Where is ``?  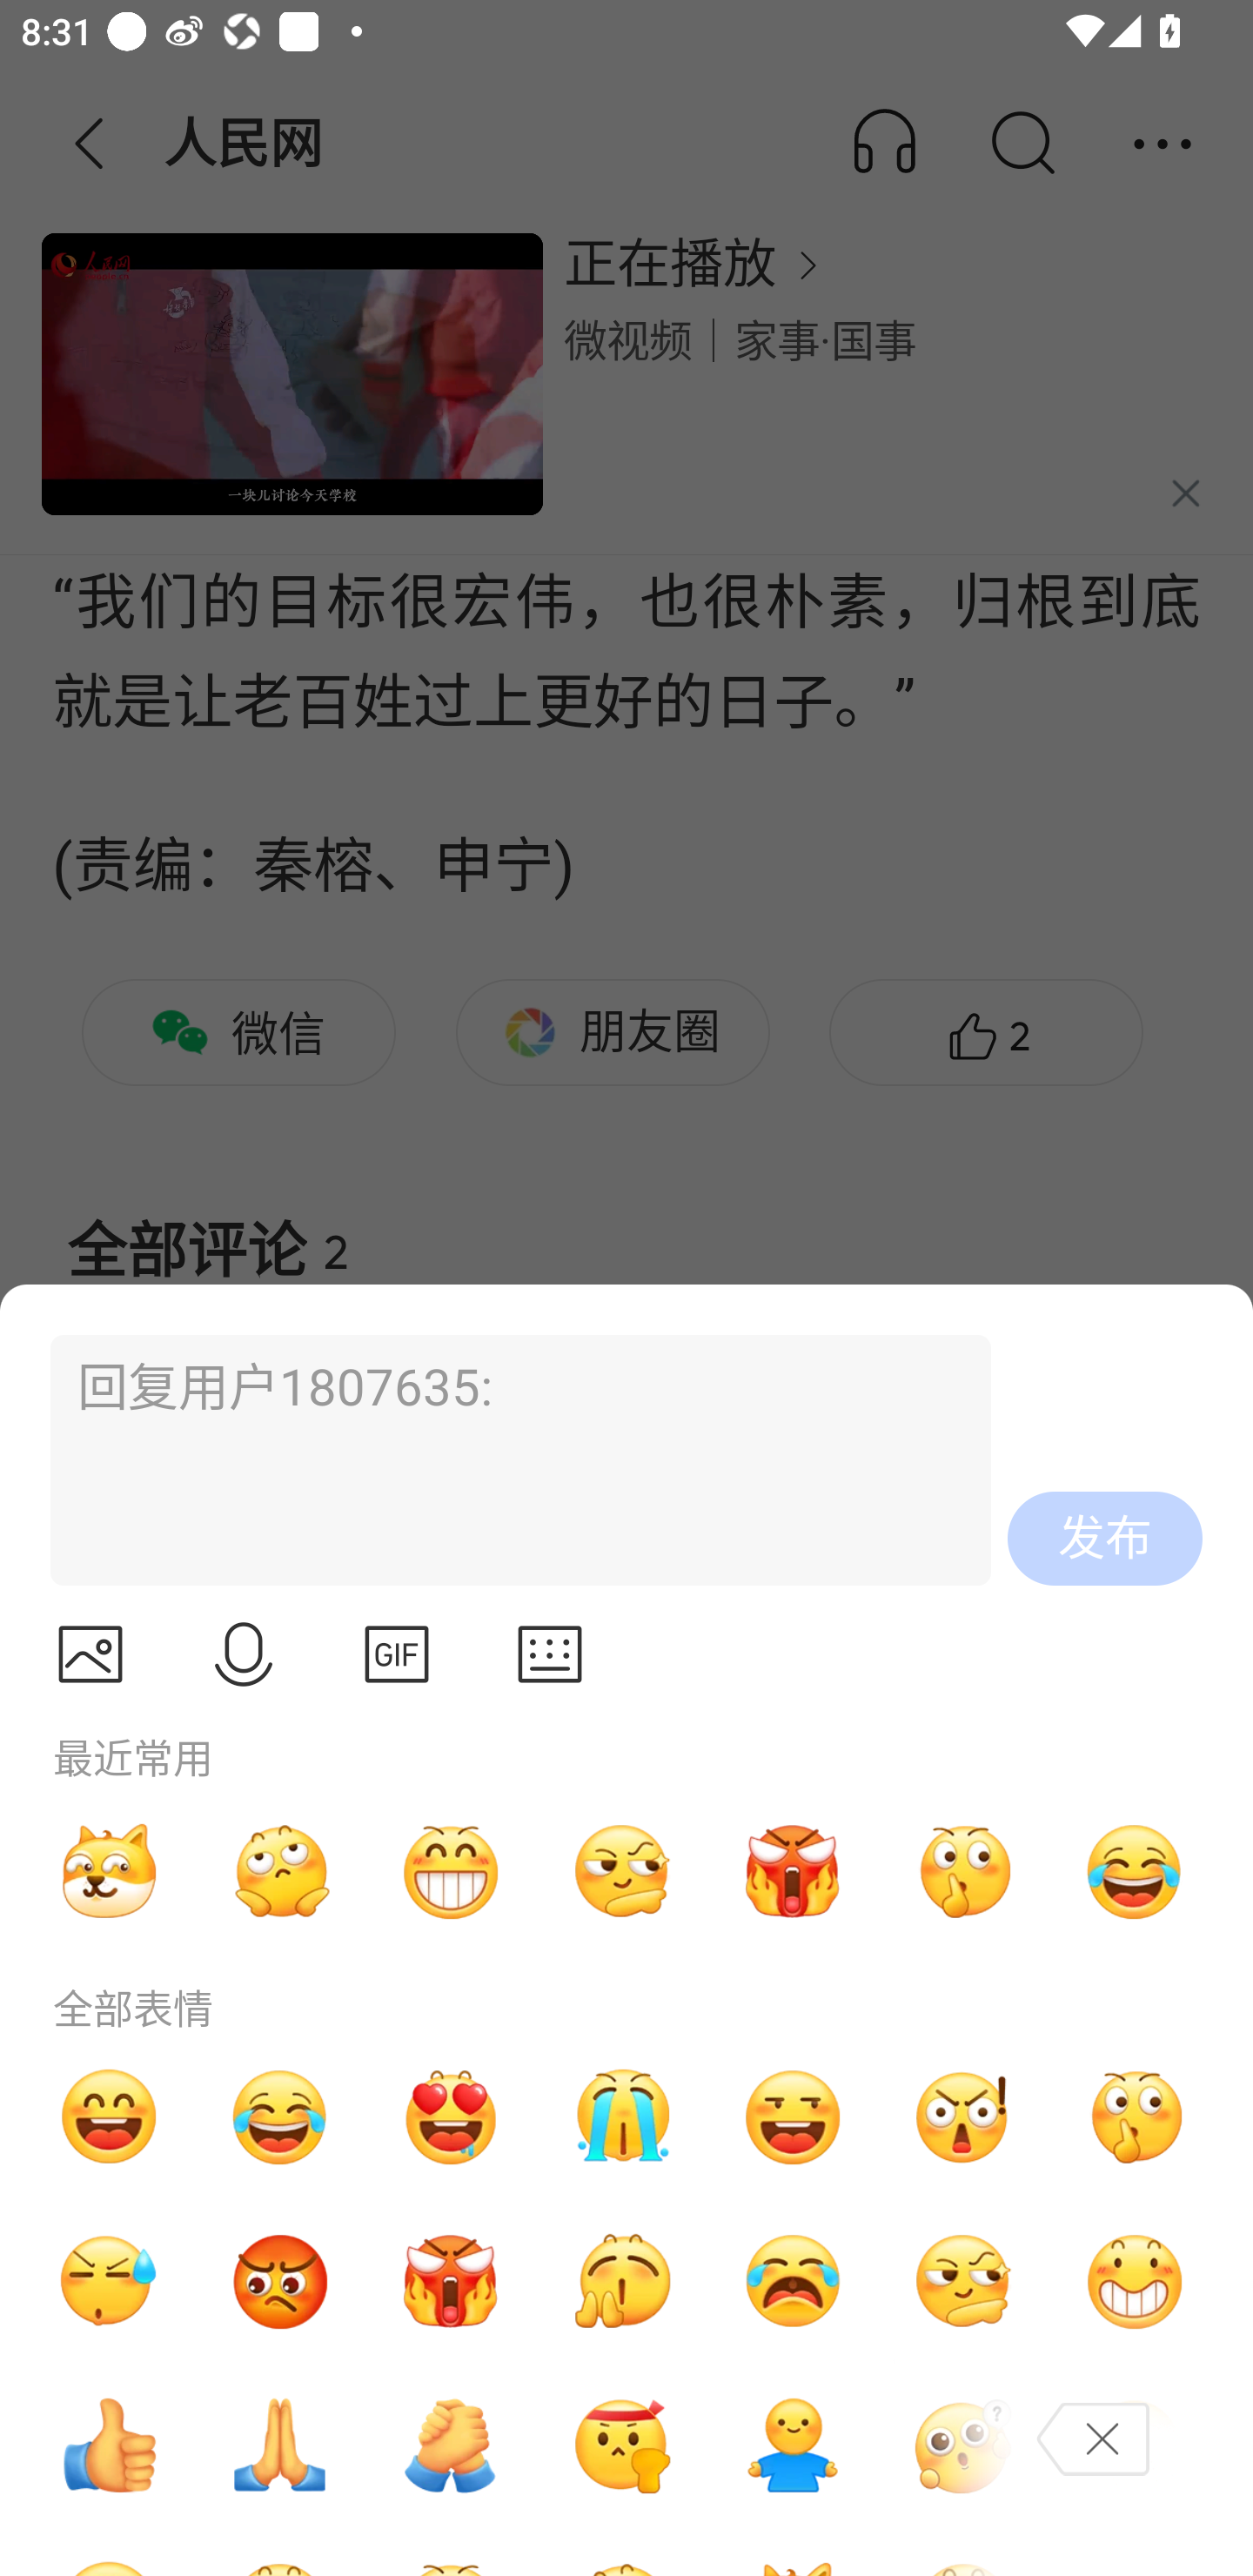
 is located at coordinates (397, 1654).